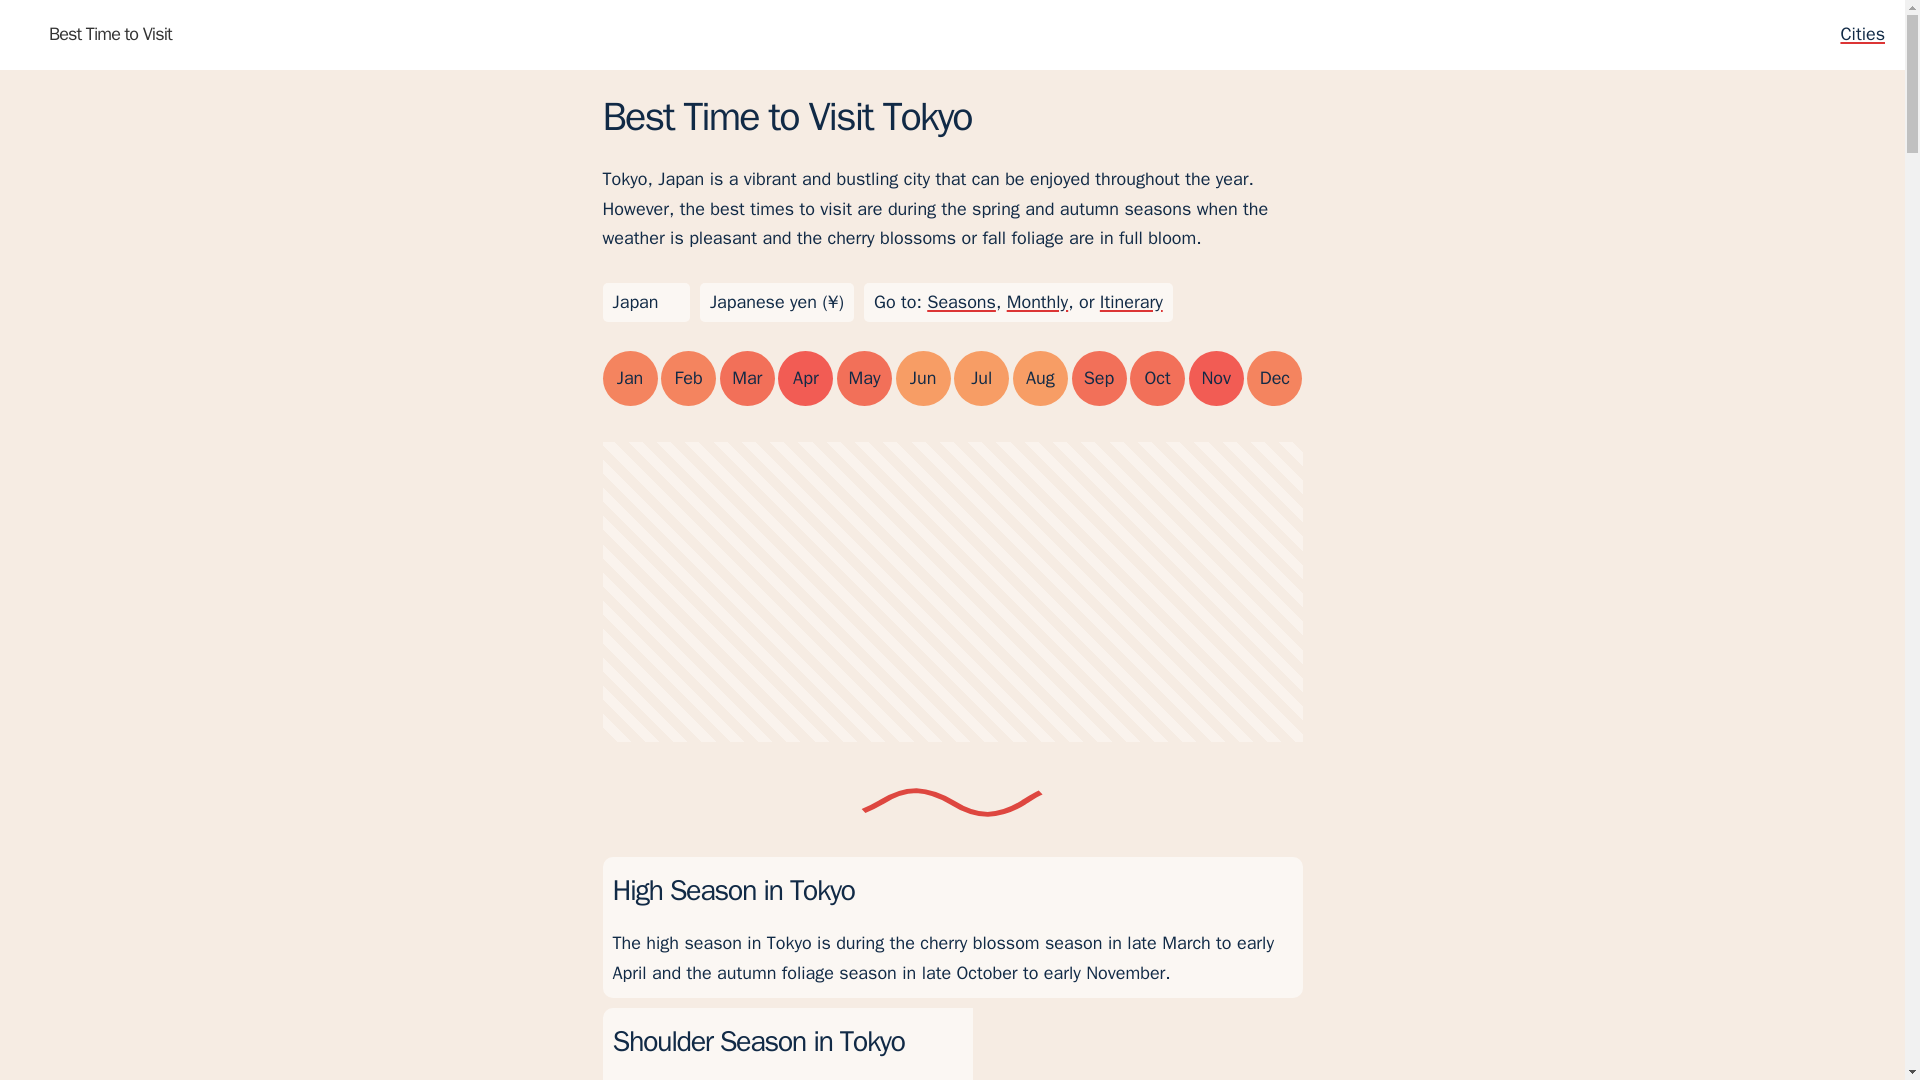 This screenshot has height=1080, width=1920. What do you see at coordinates (96, 34) in the screenshot?
I see `  Best Time to Visit` at bounding box center [96, 34].